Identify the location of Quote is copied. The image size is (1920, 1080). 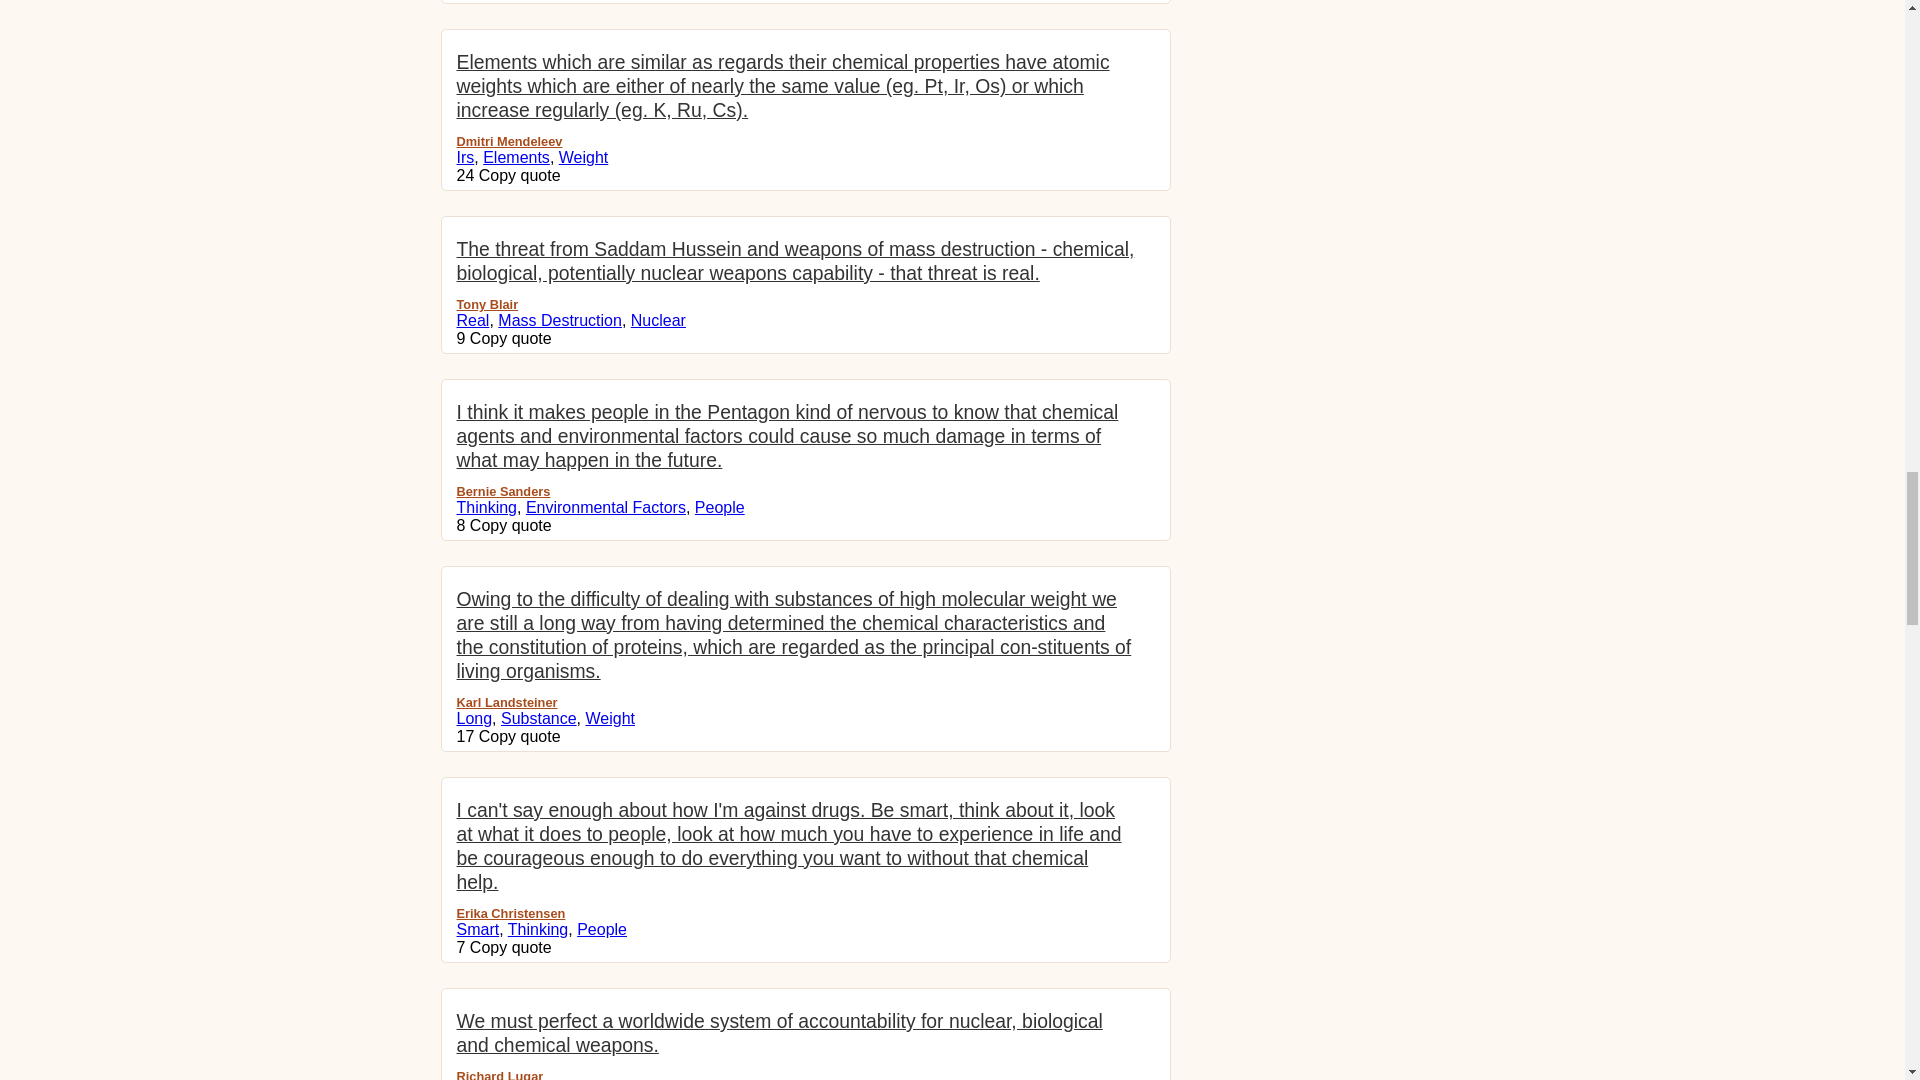
(511, 338).